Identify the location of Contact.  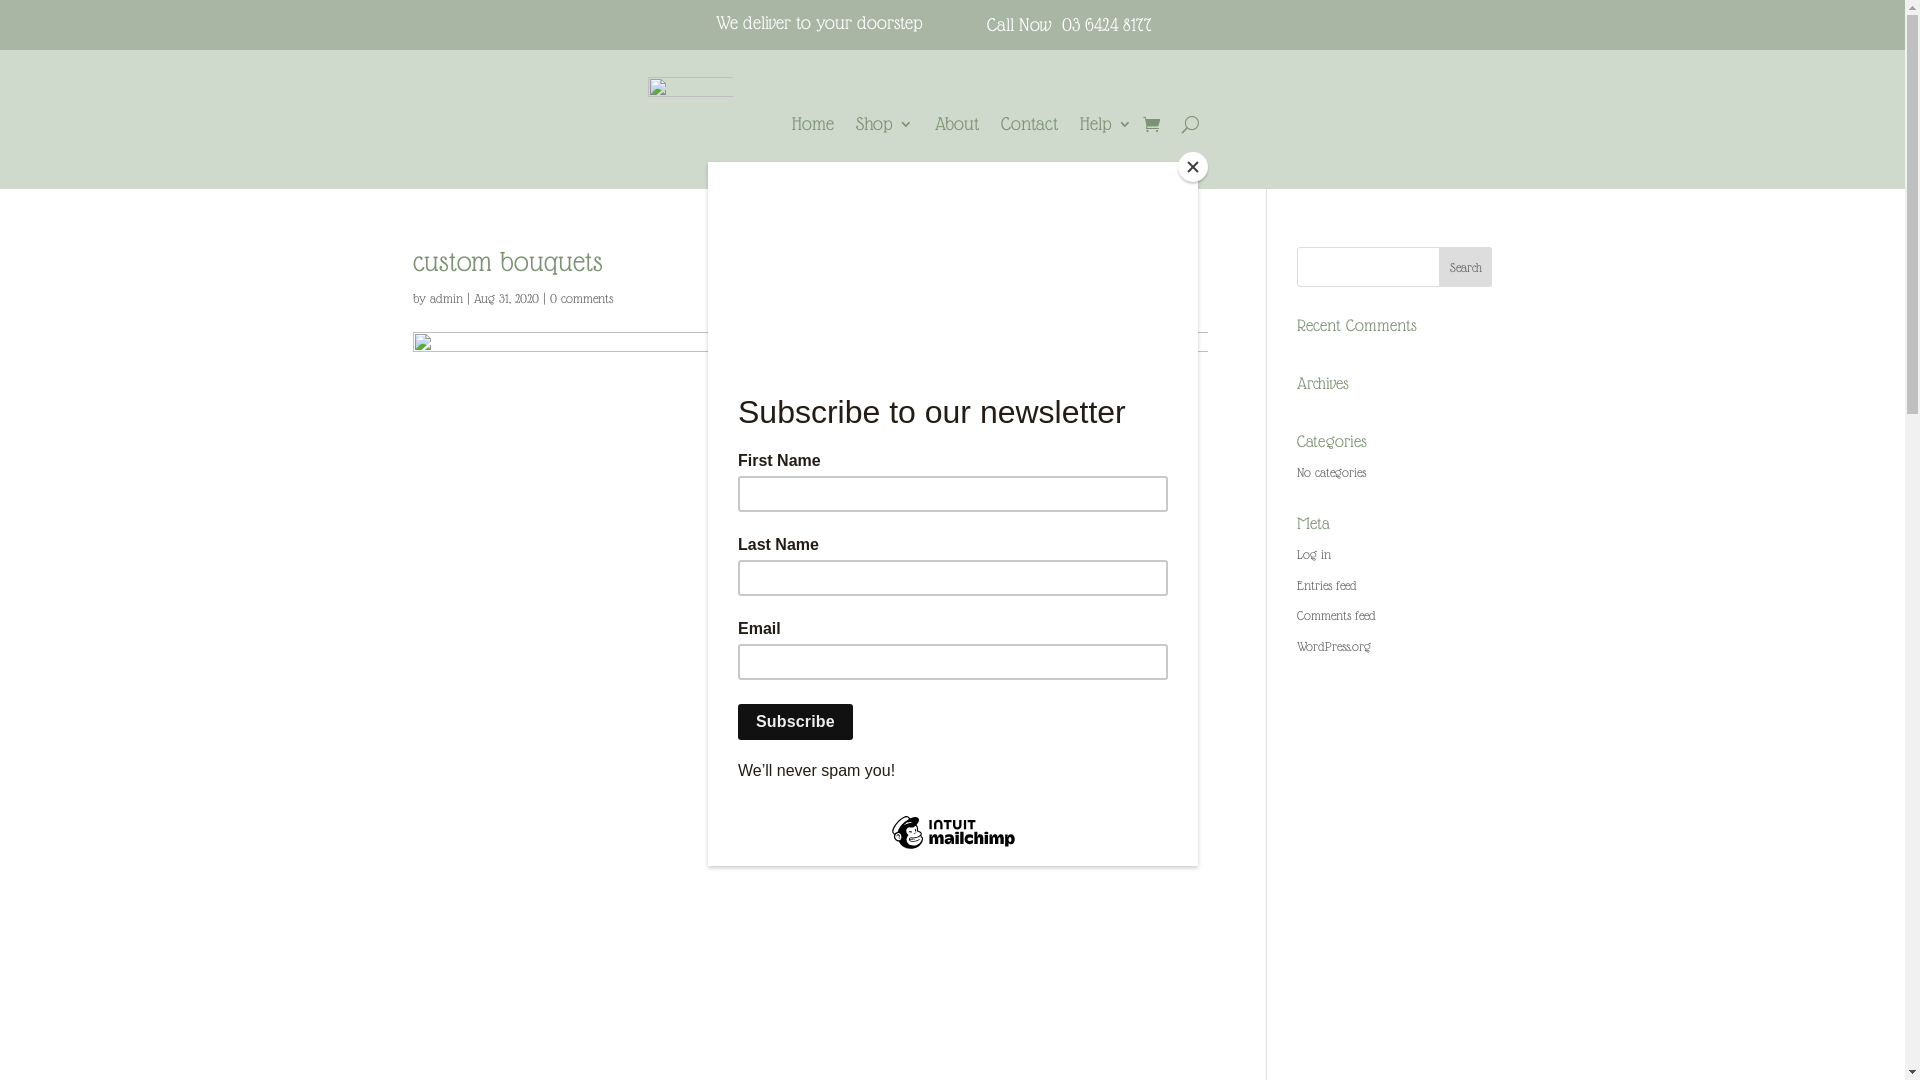
(1030, 128).